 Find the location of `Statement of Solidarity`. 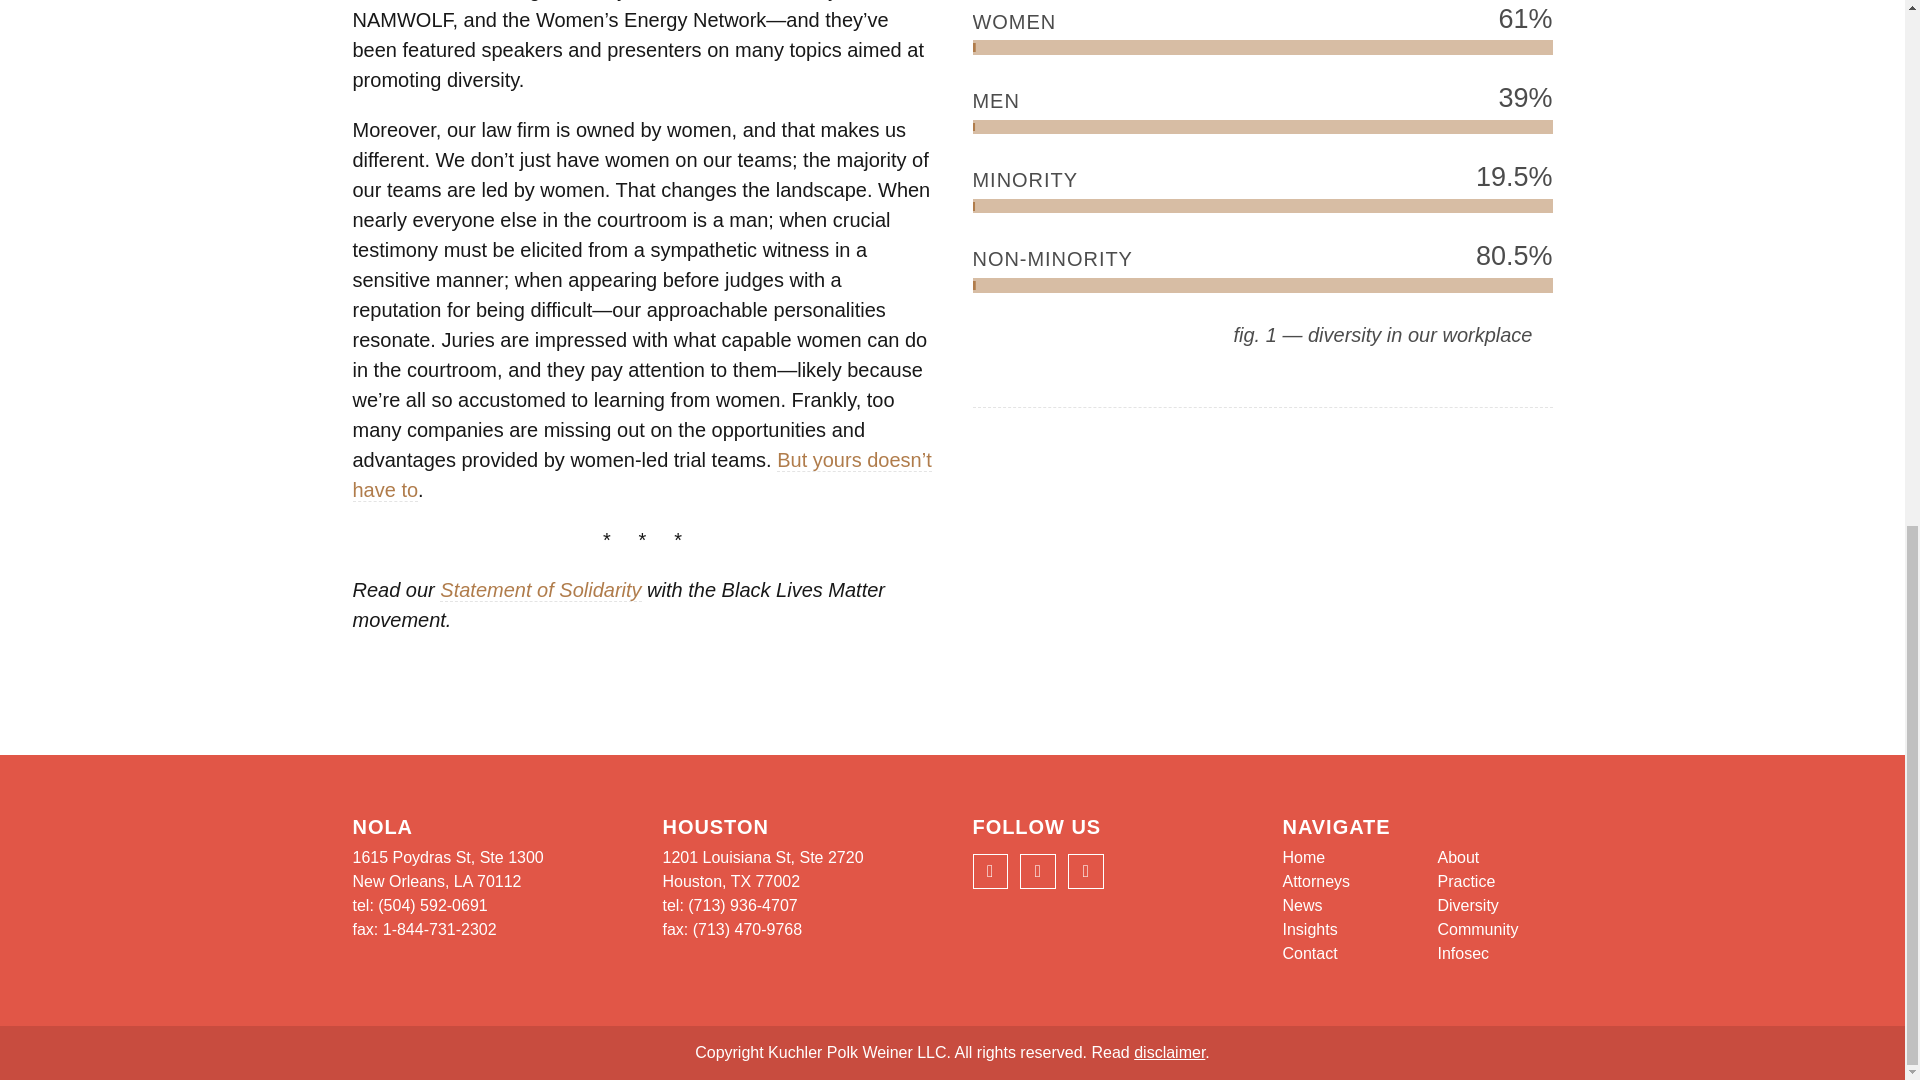

Statement of Solidarity is located at coordinates (540, 590).